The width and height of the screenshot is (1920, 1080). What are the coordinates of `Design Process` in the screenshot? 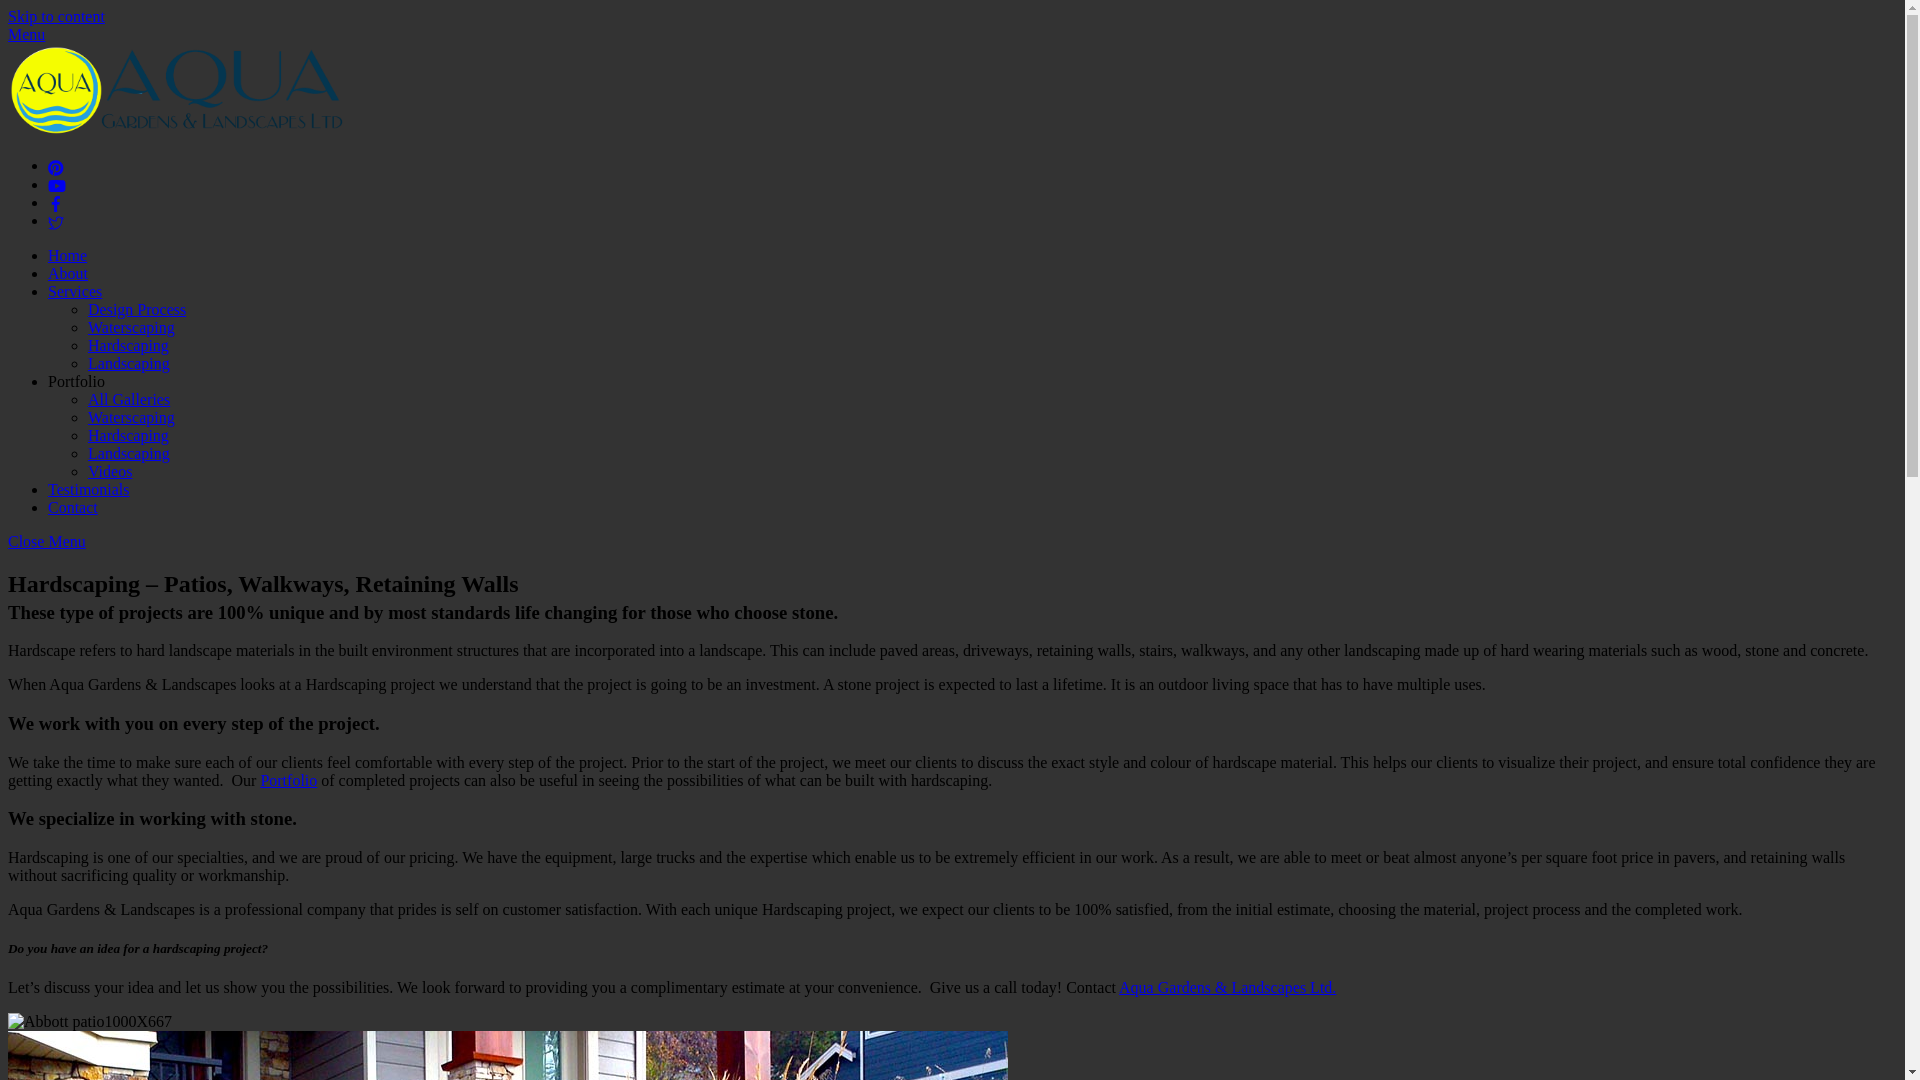 It's located at (137, 310).